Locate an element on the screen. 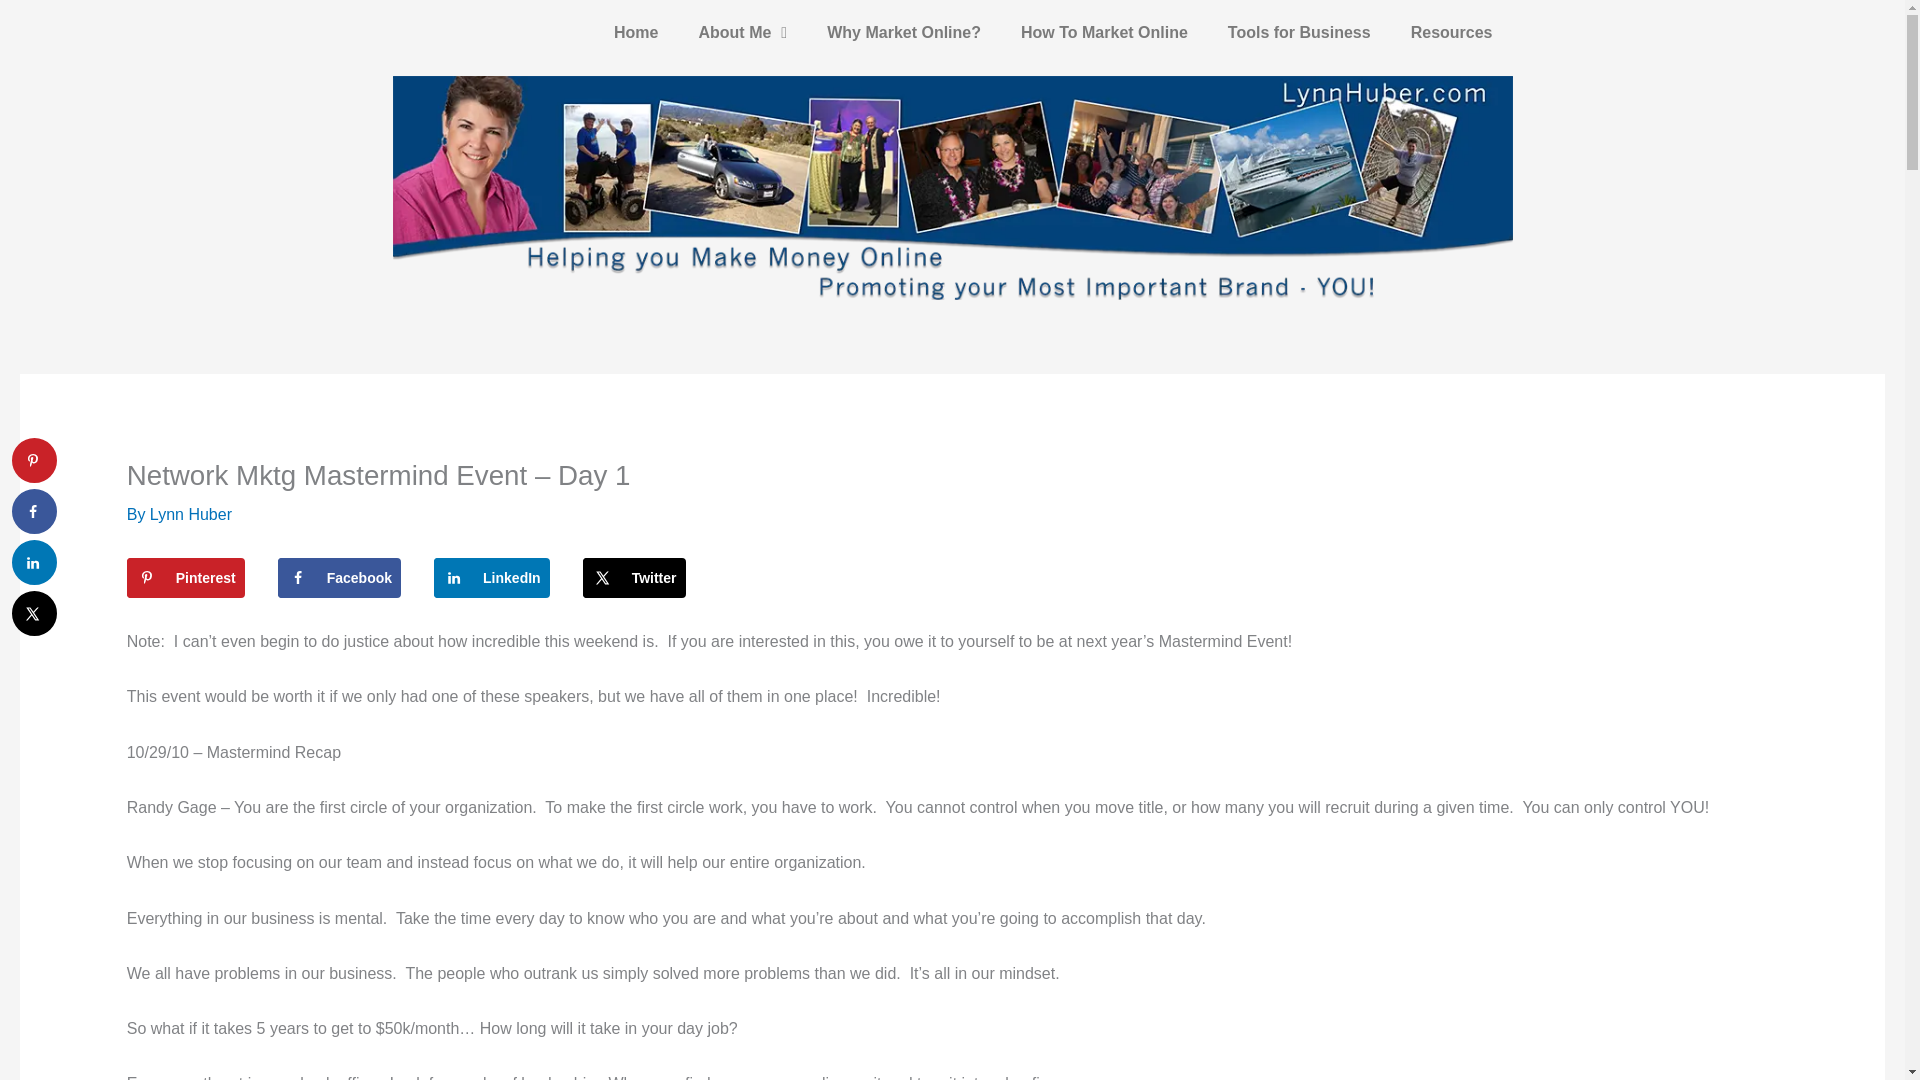  How To Market Online is located at coordinates (1104, 32).